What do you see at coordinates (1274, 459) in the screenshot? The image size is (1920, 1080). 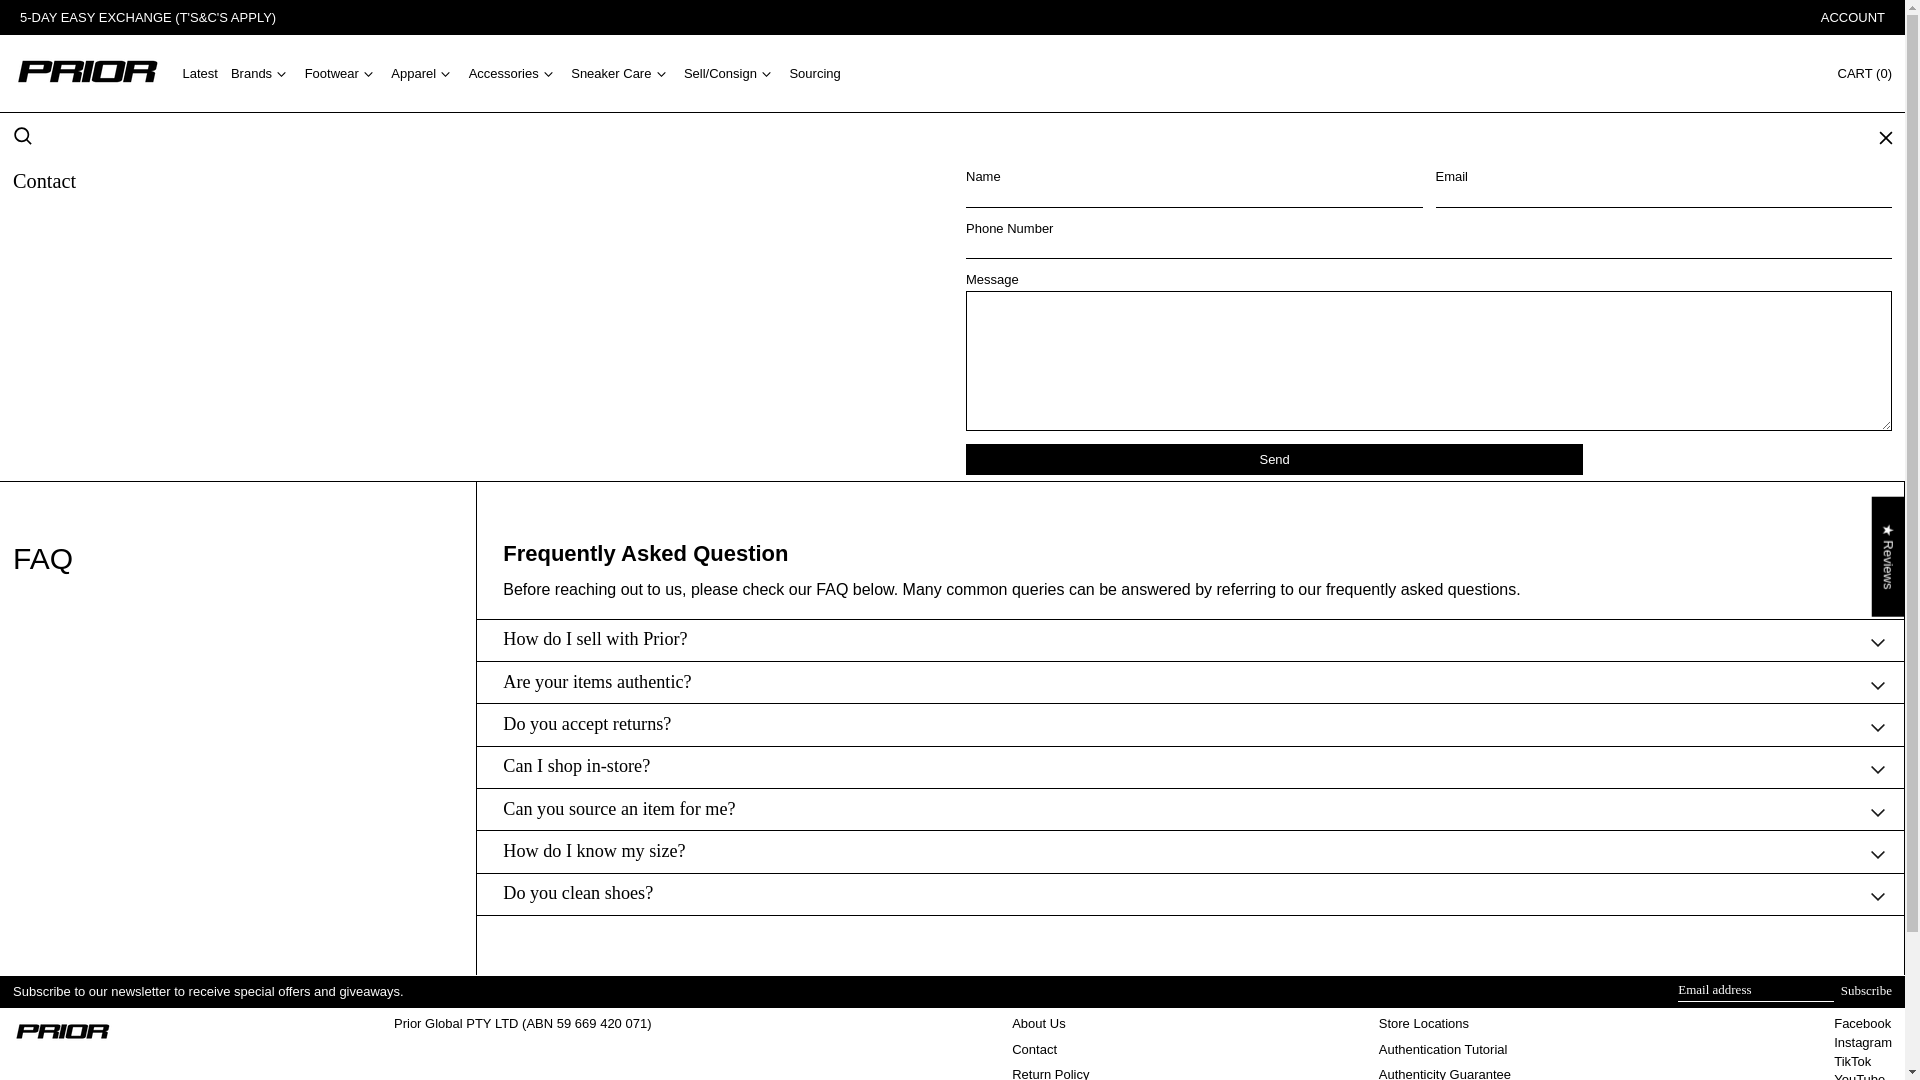 I see `Send` at bounding box center [1274, 459].